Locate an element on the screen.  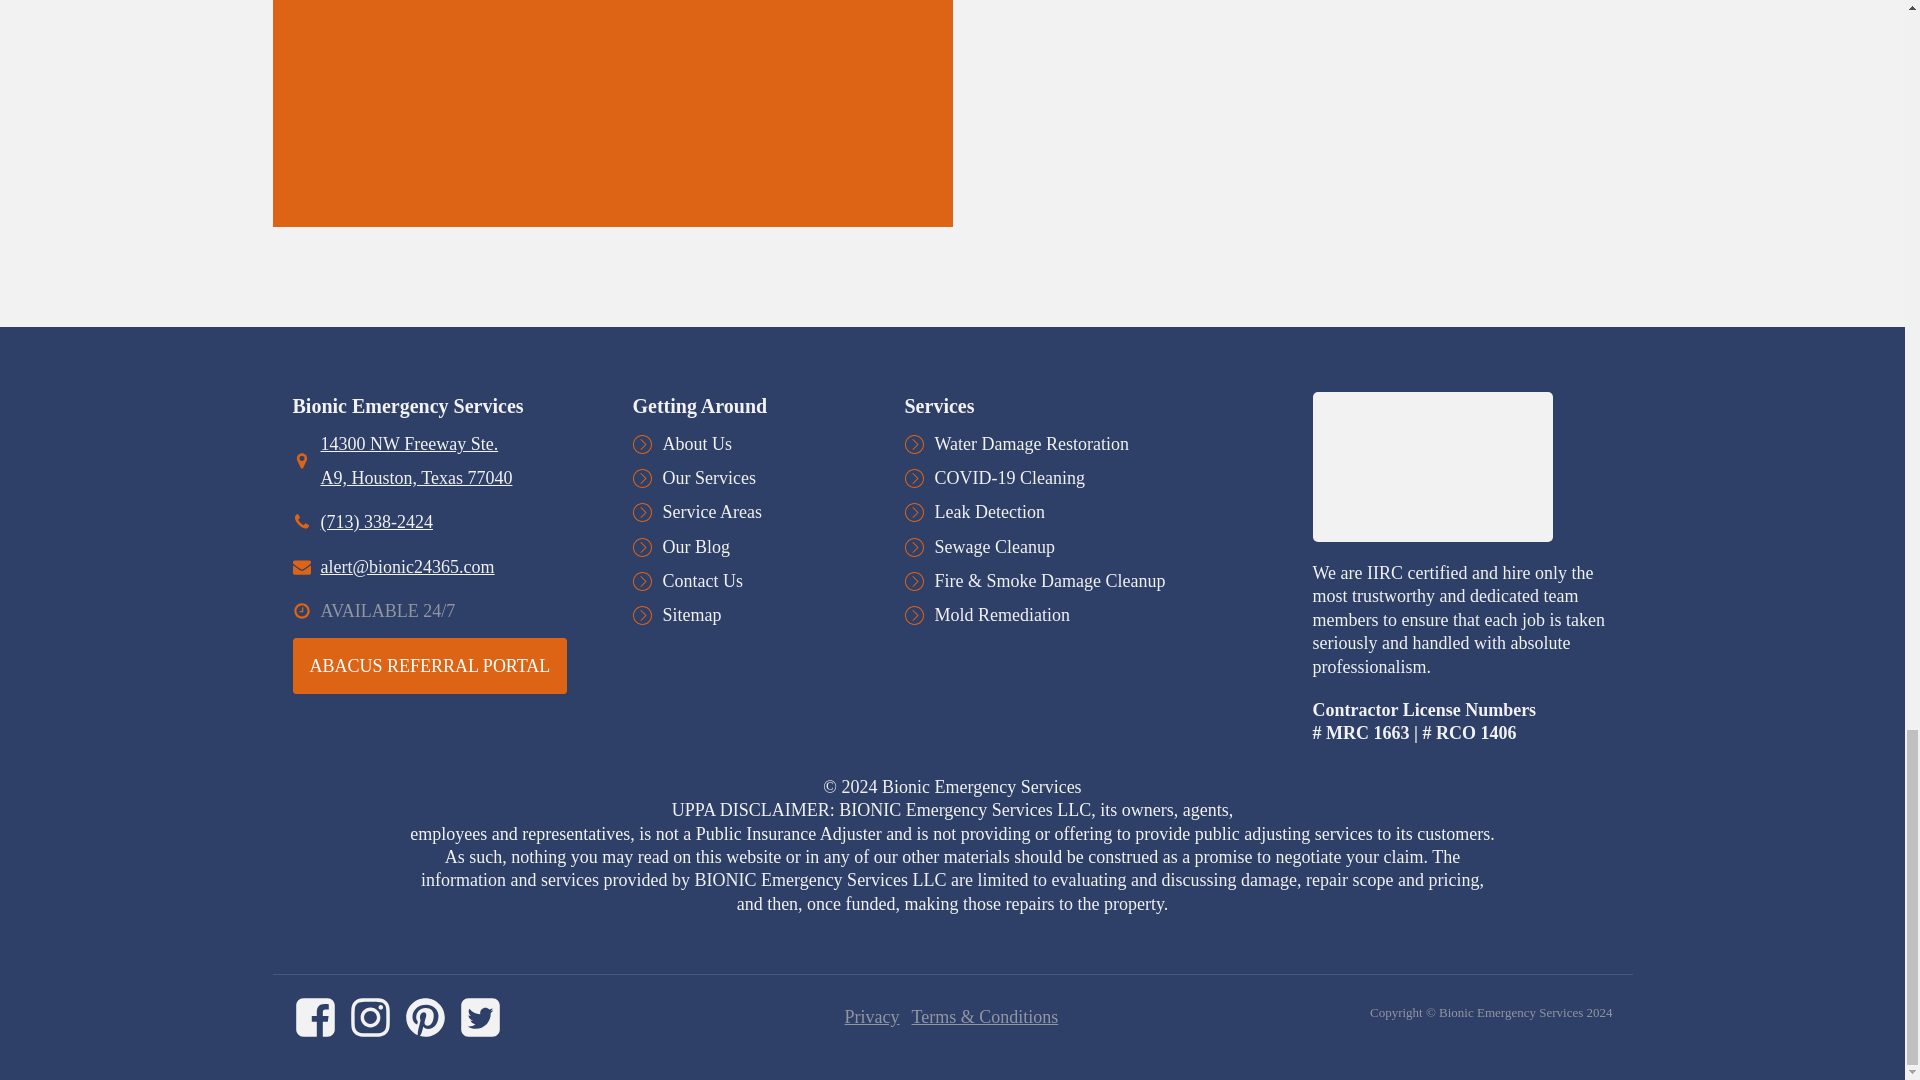
Sitemap is located at coordinates (692, 614).